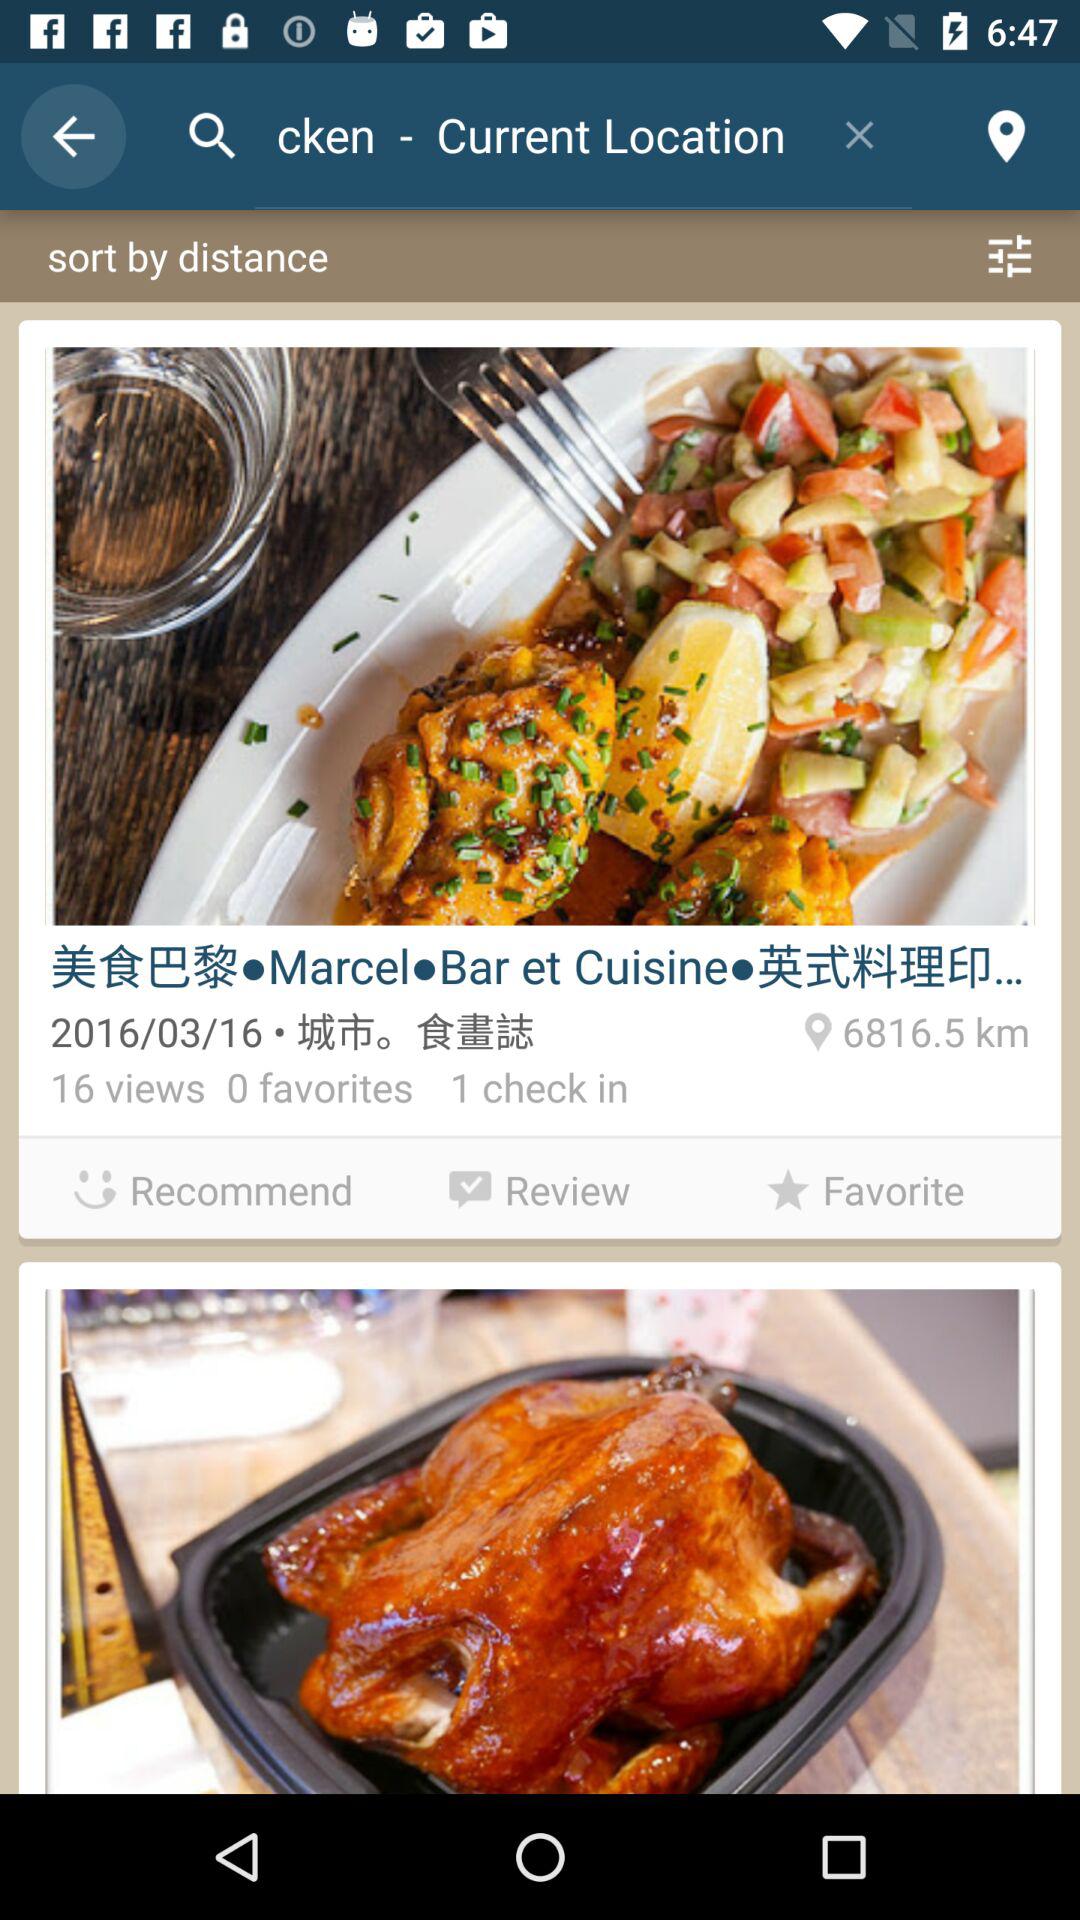 Image resolution: width=1080 pixels, height=1920 pixels. I want to click on turn on item above sort by distance icon, so click(530, 134).